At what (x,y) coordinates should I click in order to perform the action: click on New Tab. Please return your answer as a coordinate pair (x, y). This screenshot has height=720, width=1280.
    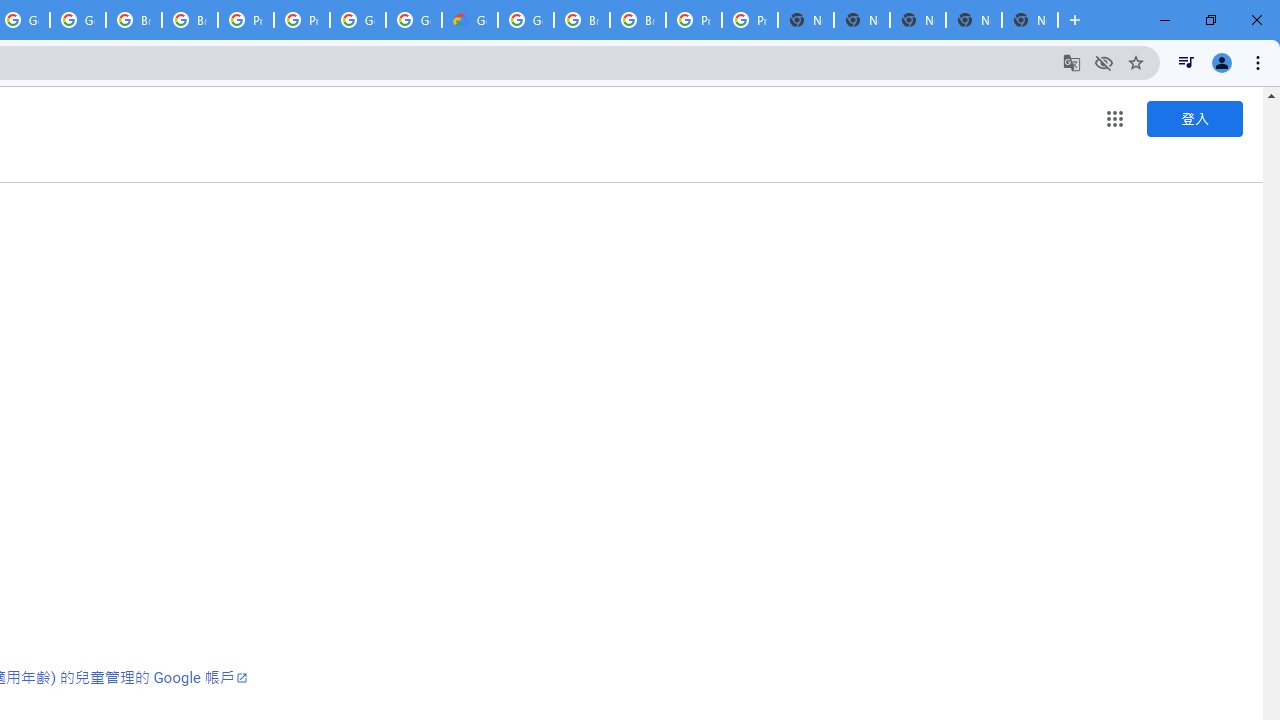
    Looking at the image, I should click on (1030, 20).